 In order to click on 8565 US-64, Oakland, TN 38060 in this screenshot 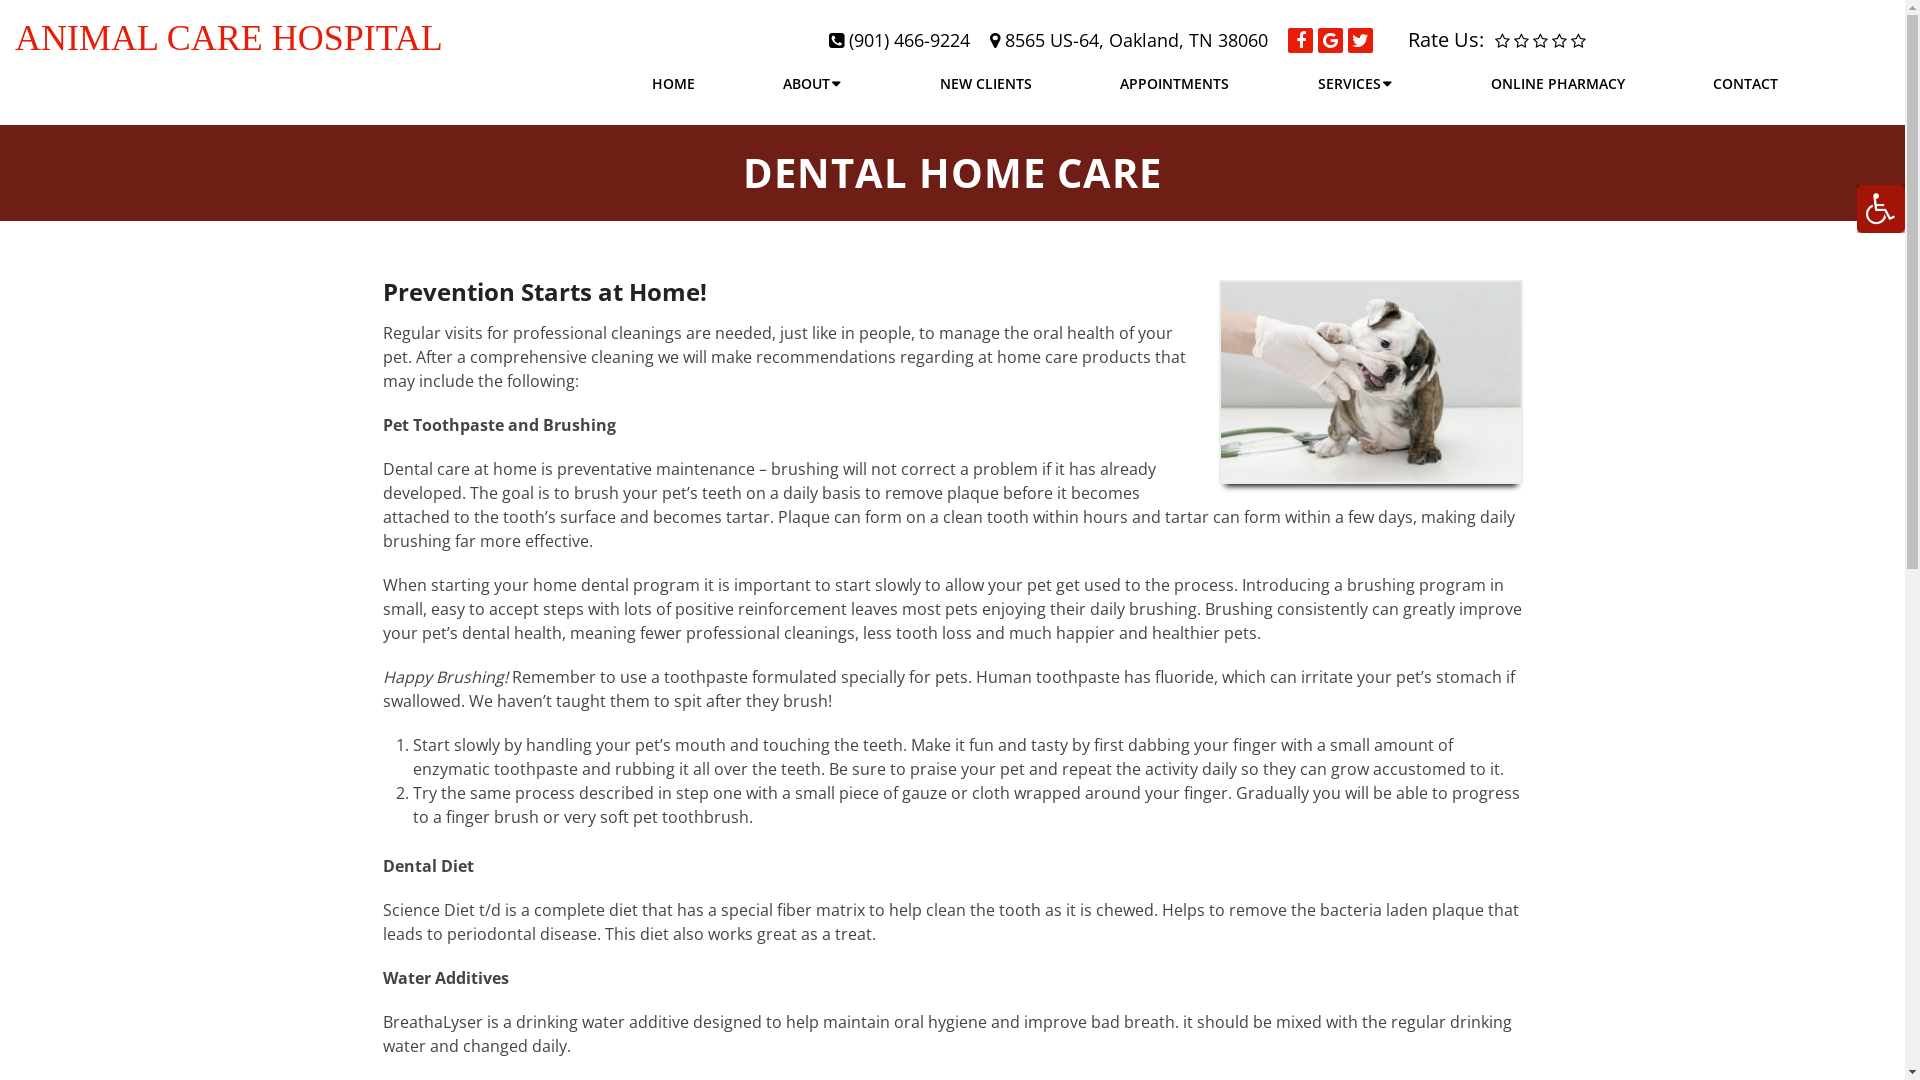, I will do `click(1136, 40)`.